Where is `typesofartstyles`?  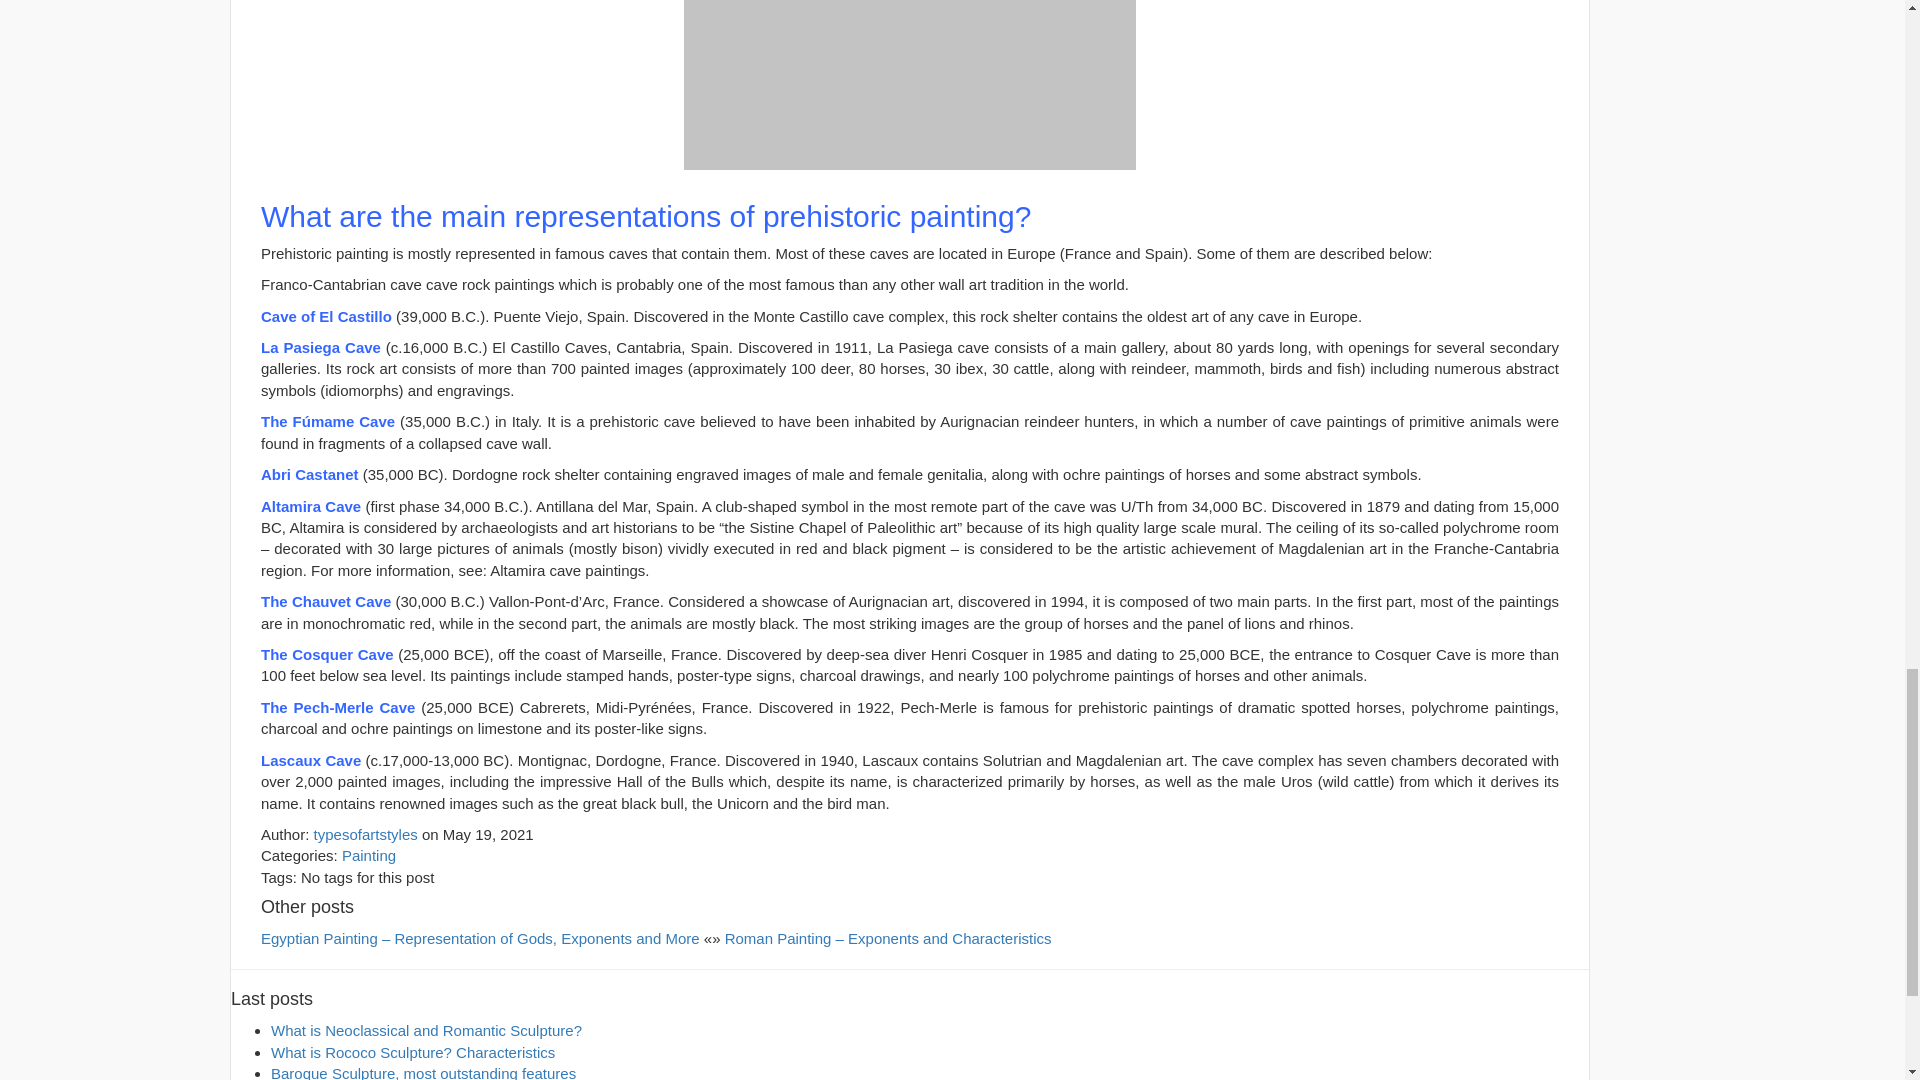
typesofartstyles is located at coordinates (366, 834).